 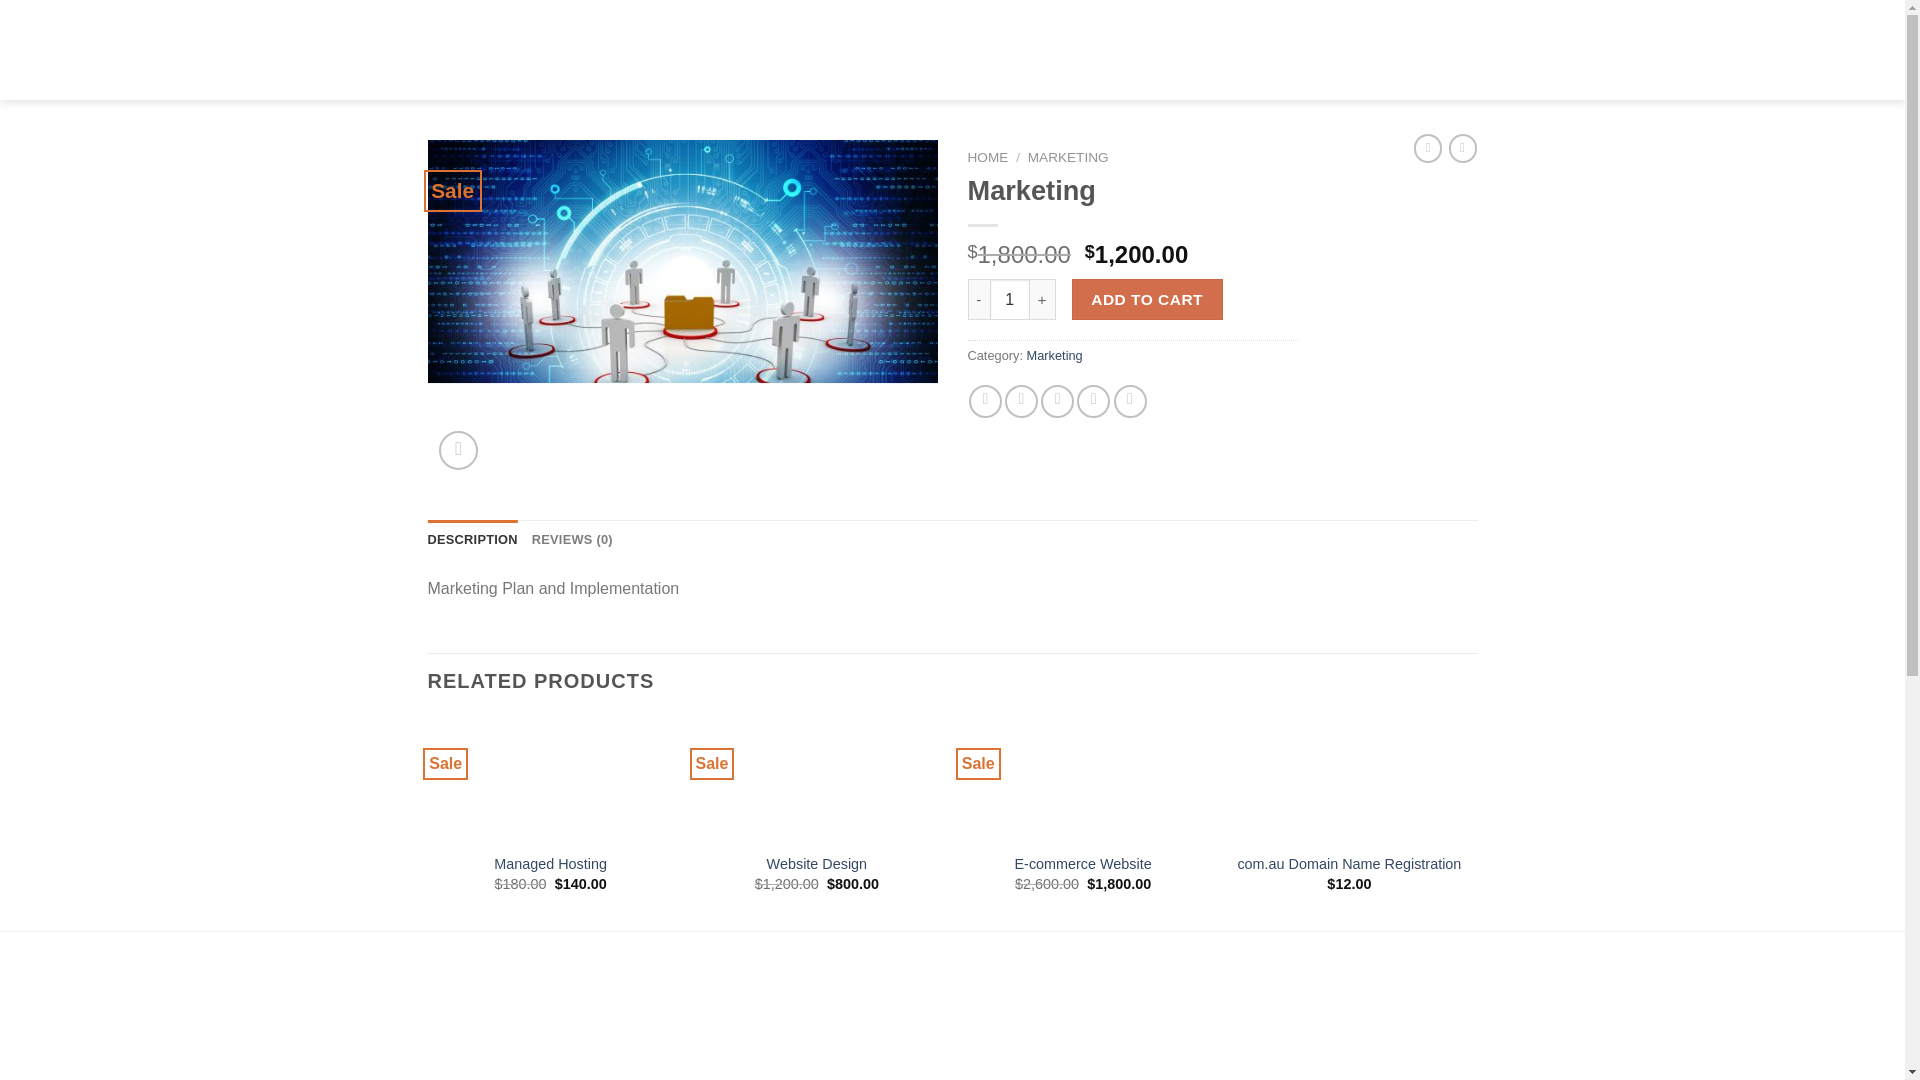 What do you see at coordinates (1093, 400) in the screenshot?
I see `Pin on Pinterest` at bounding box center [1093, 400].